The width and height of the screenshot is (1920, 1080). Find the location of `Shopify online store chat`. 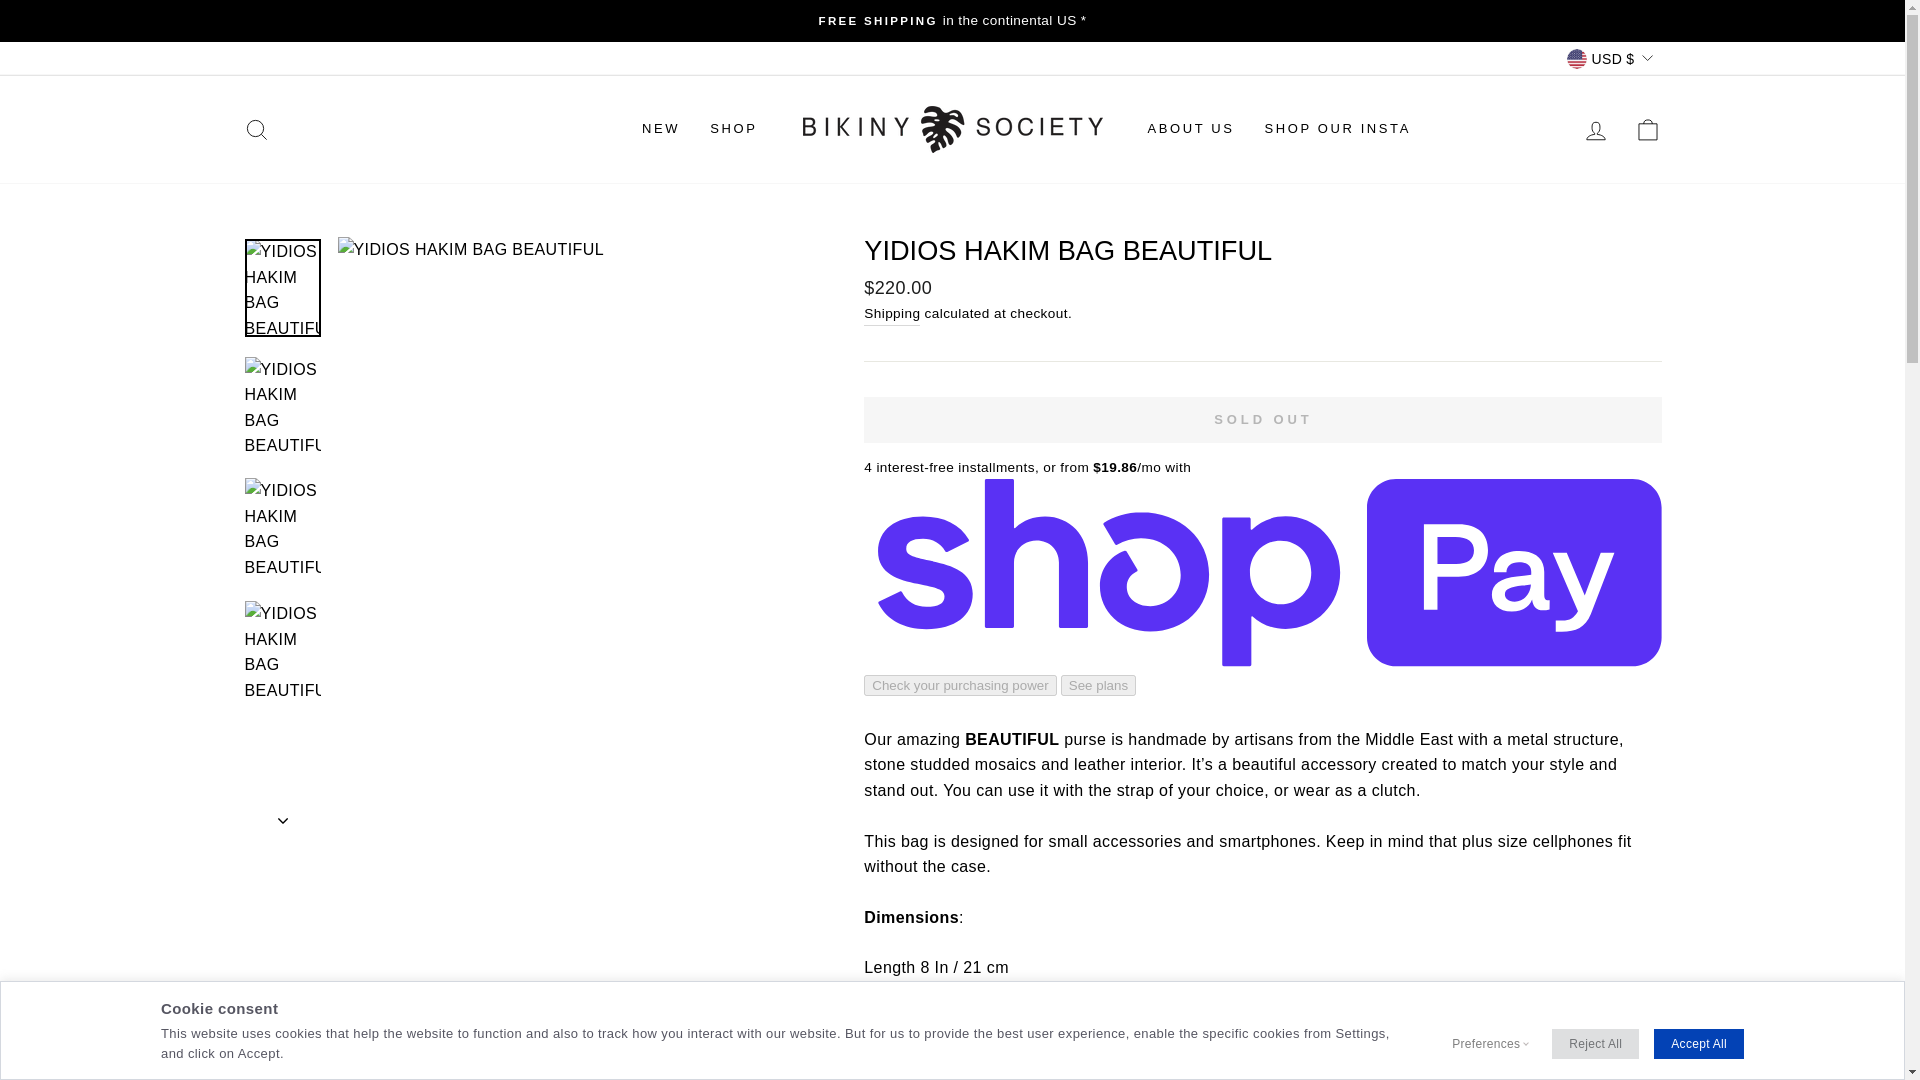

Shopify online store chat is located at coordinates (1824, 1031).